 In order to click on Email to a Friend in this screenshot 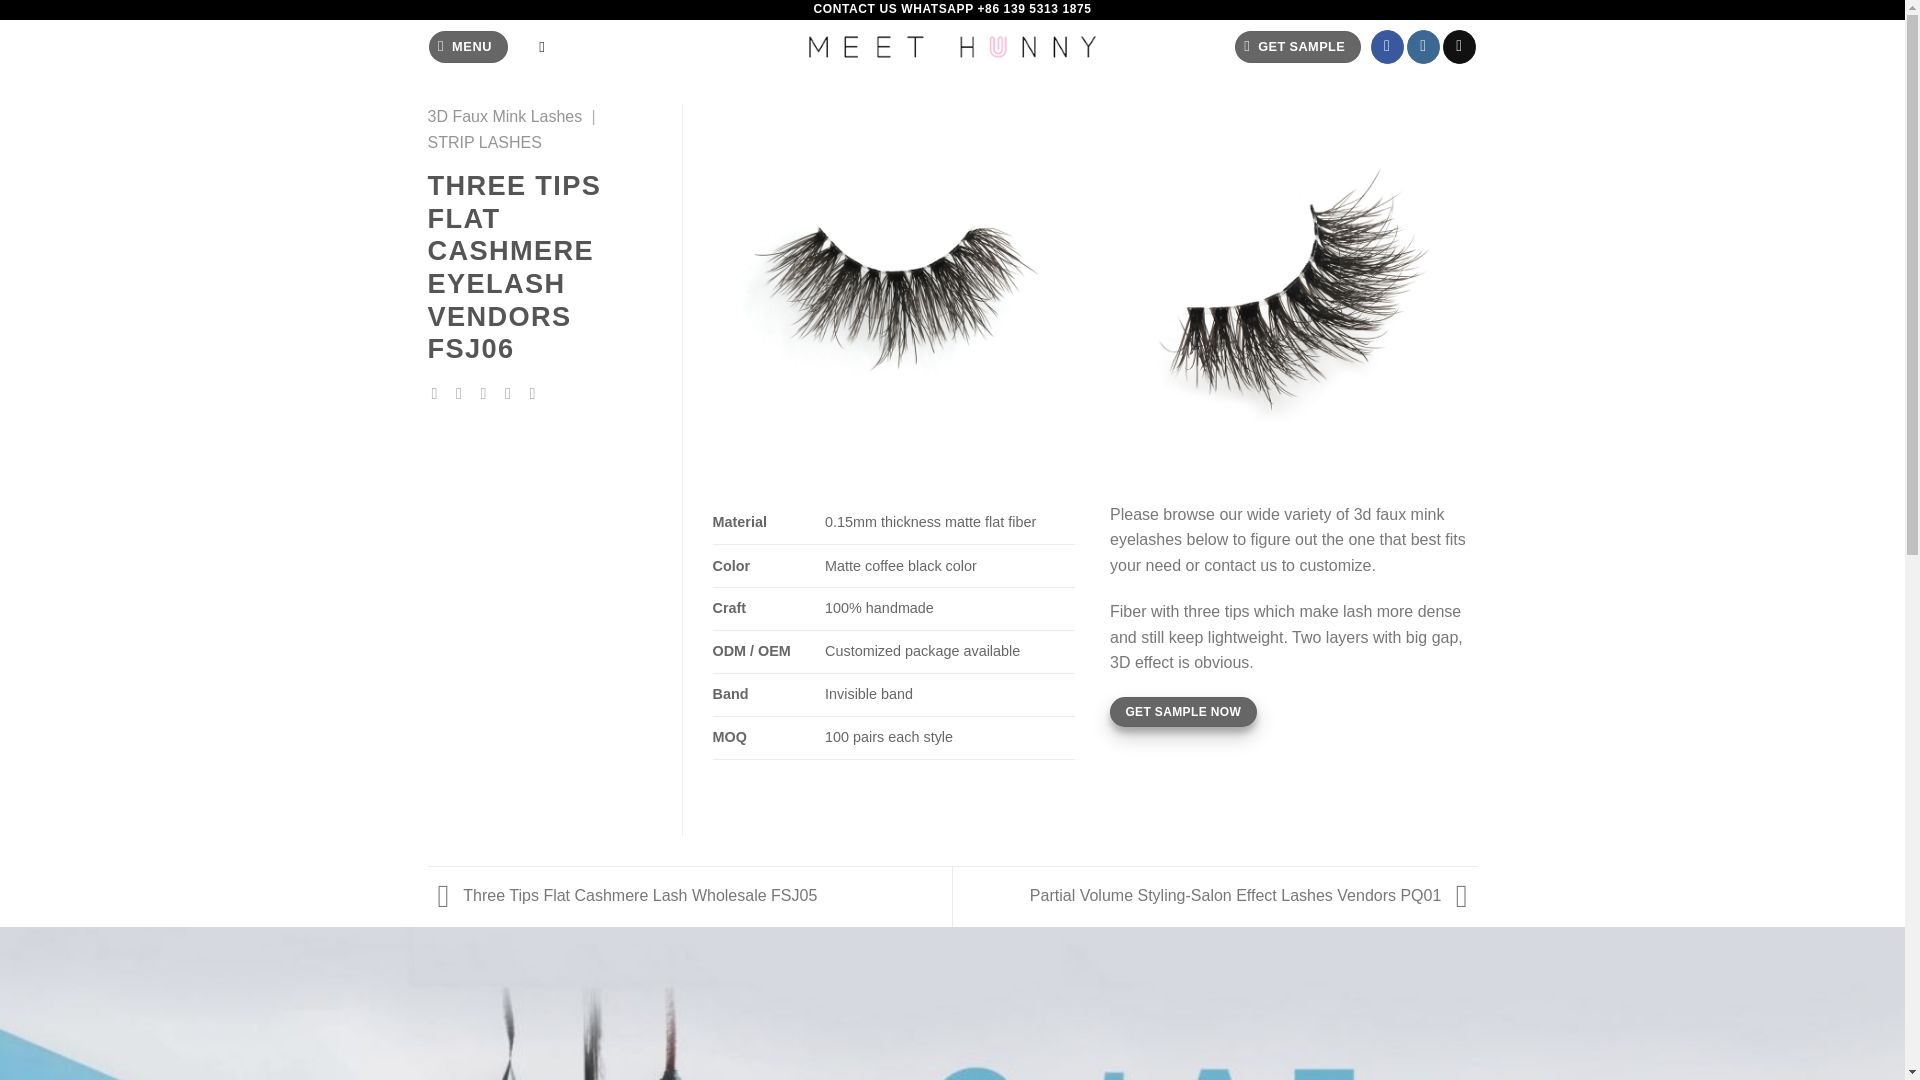, I will do `click(489, 392)`.